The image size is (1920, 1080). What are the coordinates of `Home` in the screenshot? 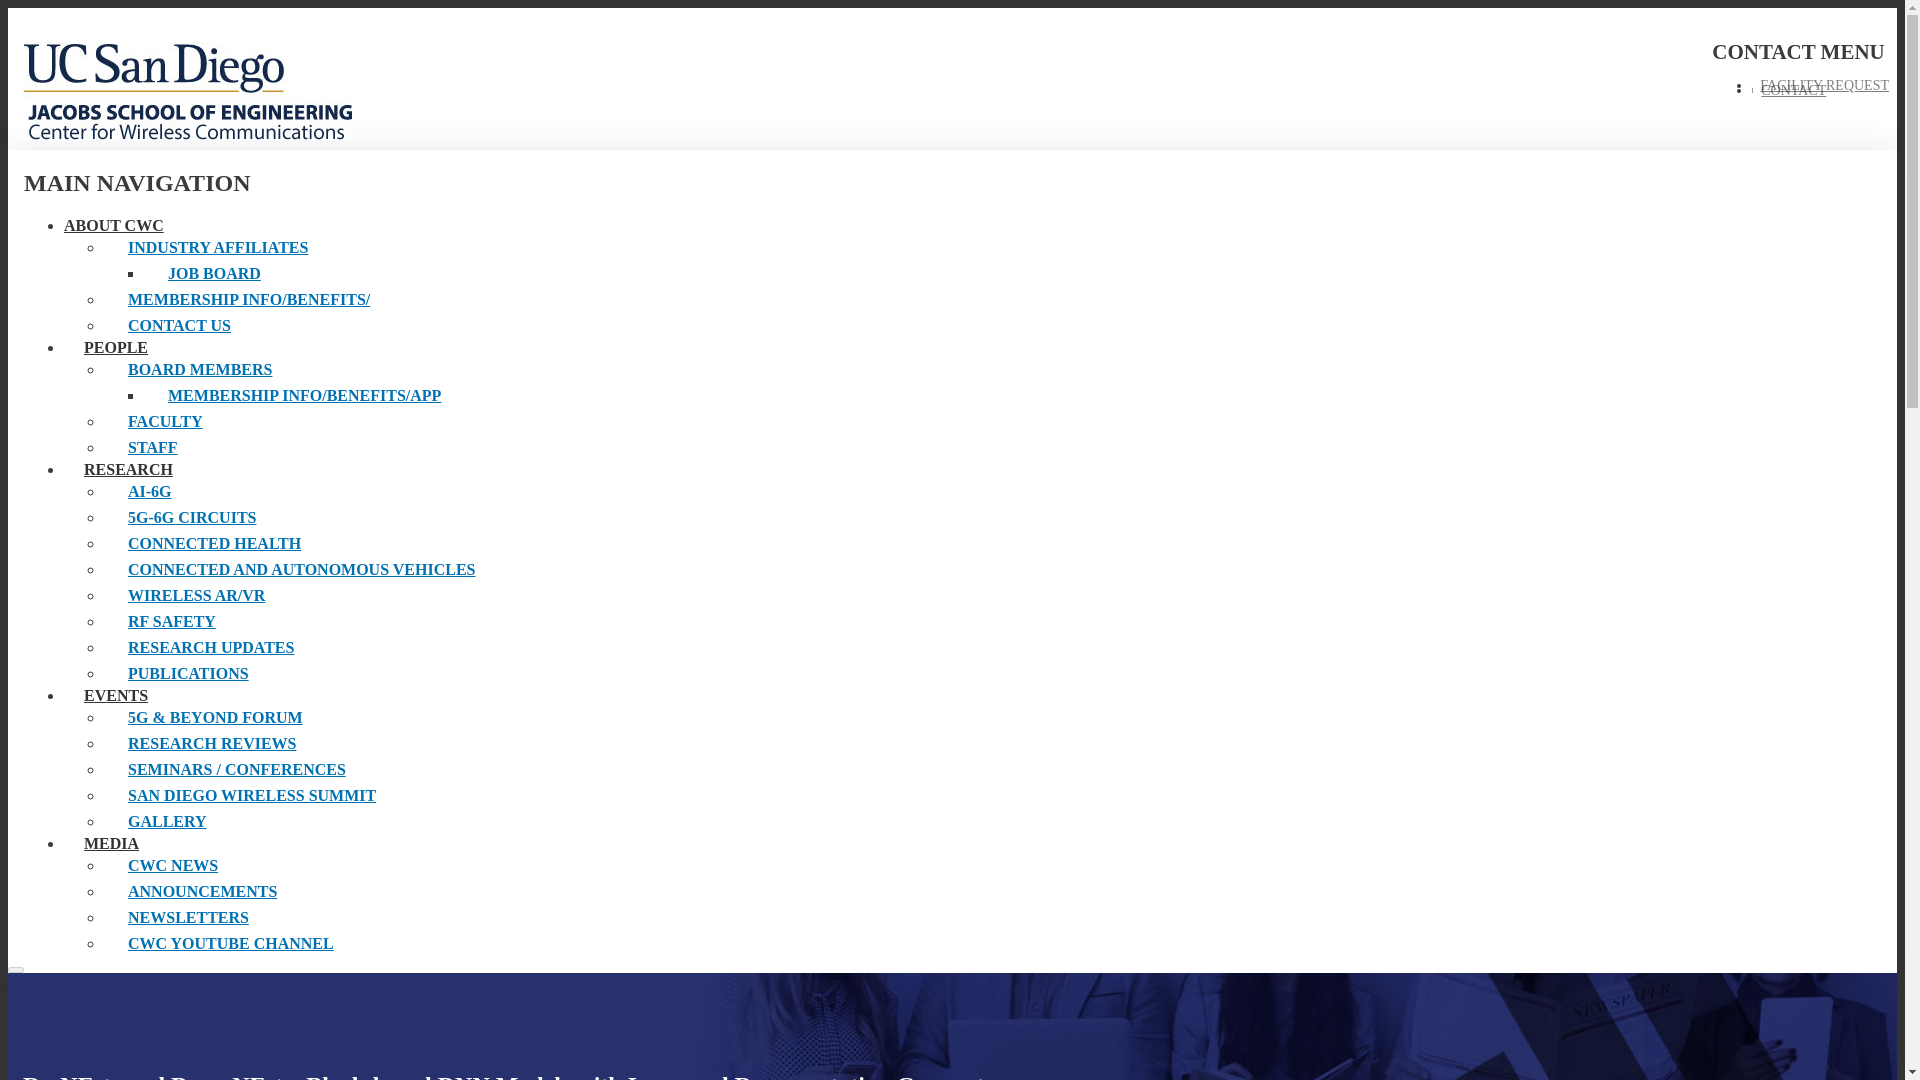 It's located at (140, 86).